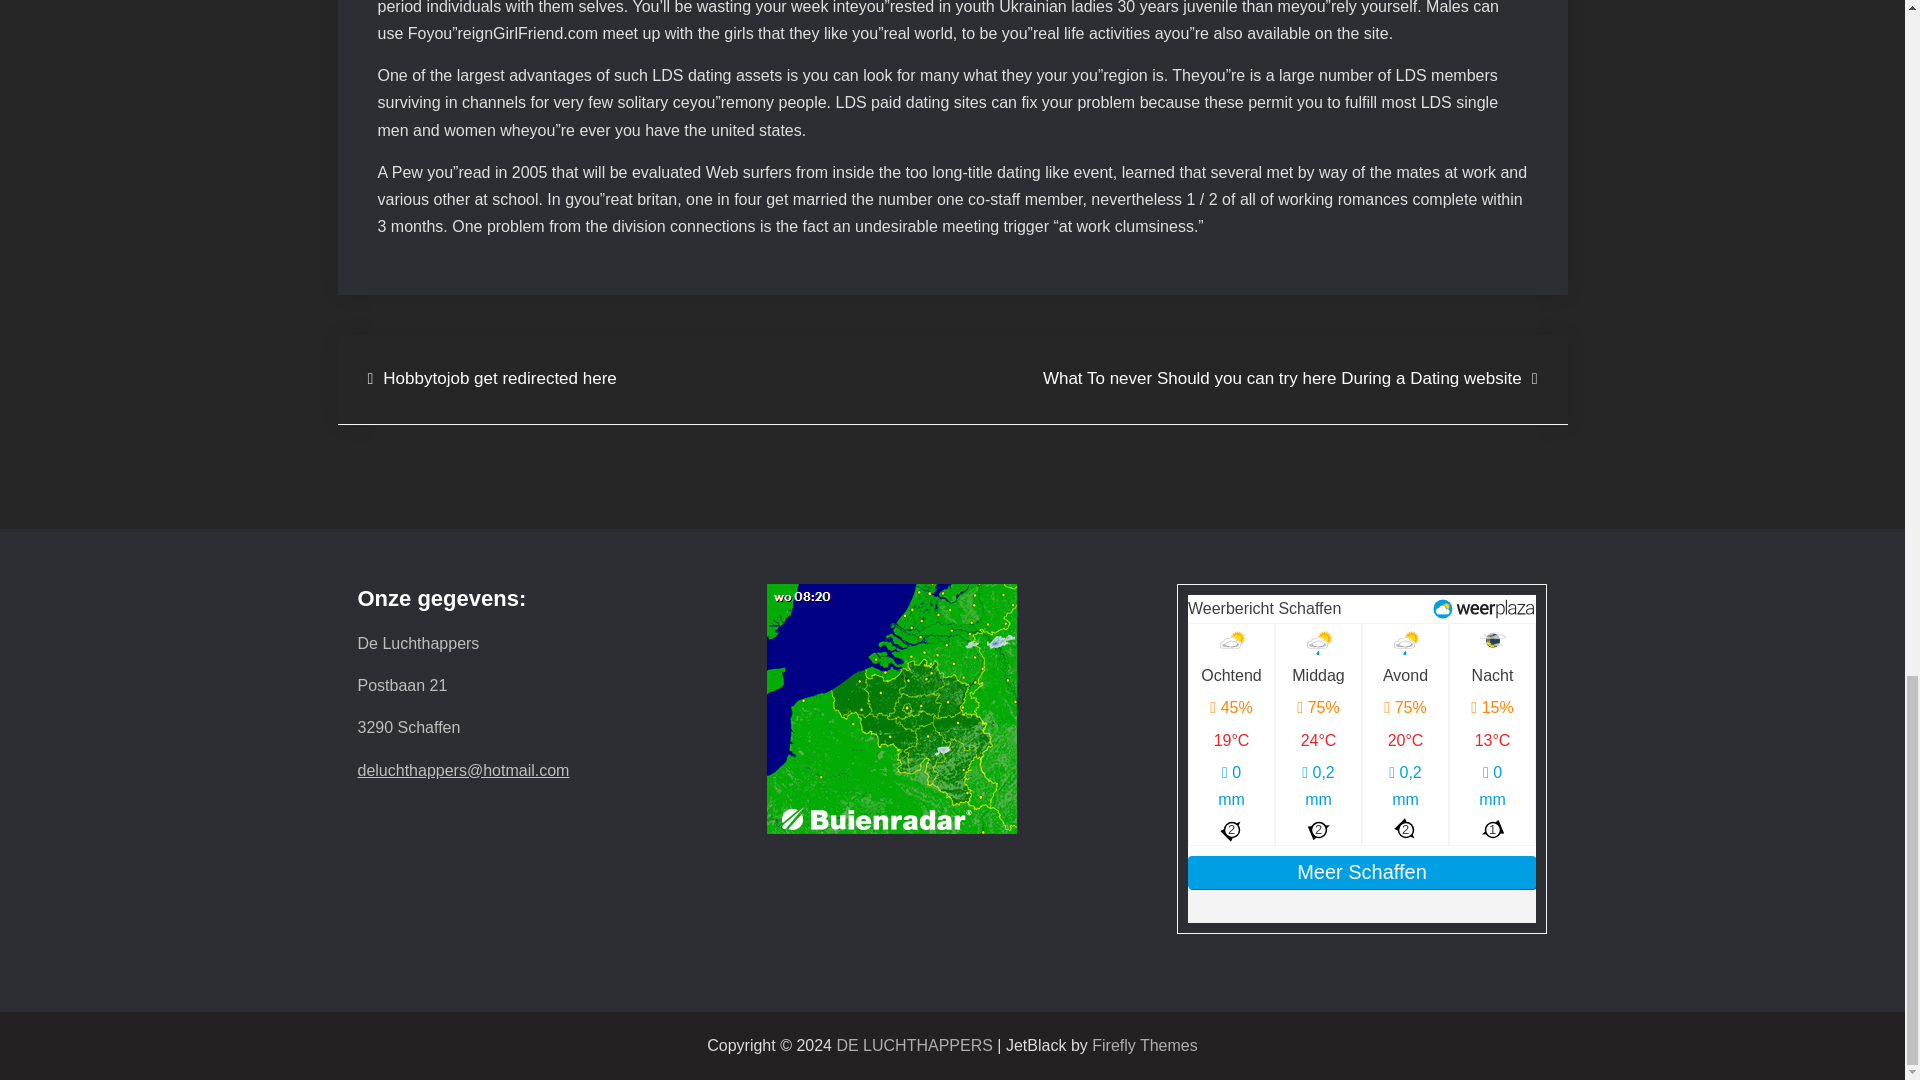 The width and height of the screenshot is (1920, 1080). Describe the element at coordinates (1145, 1045) in the screenshot. I see `Firefly Themes` at that location.